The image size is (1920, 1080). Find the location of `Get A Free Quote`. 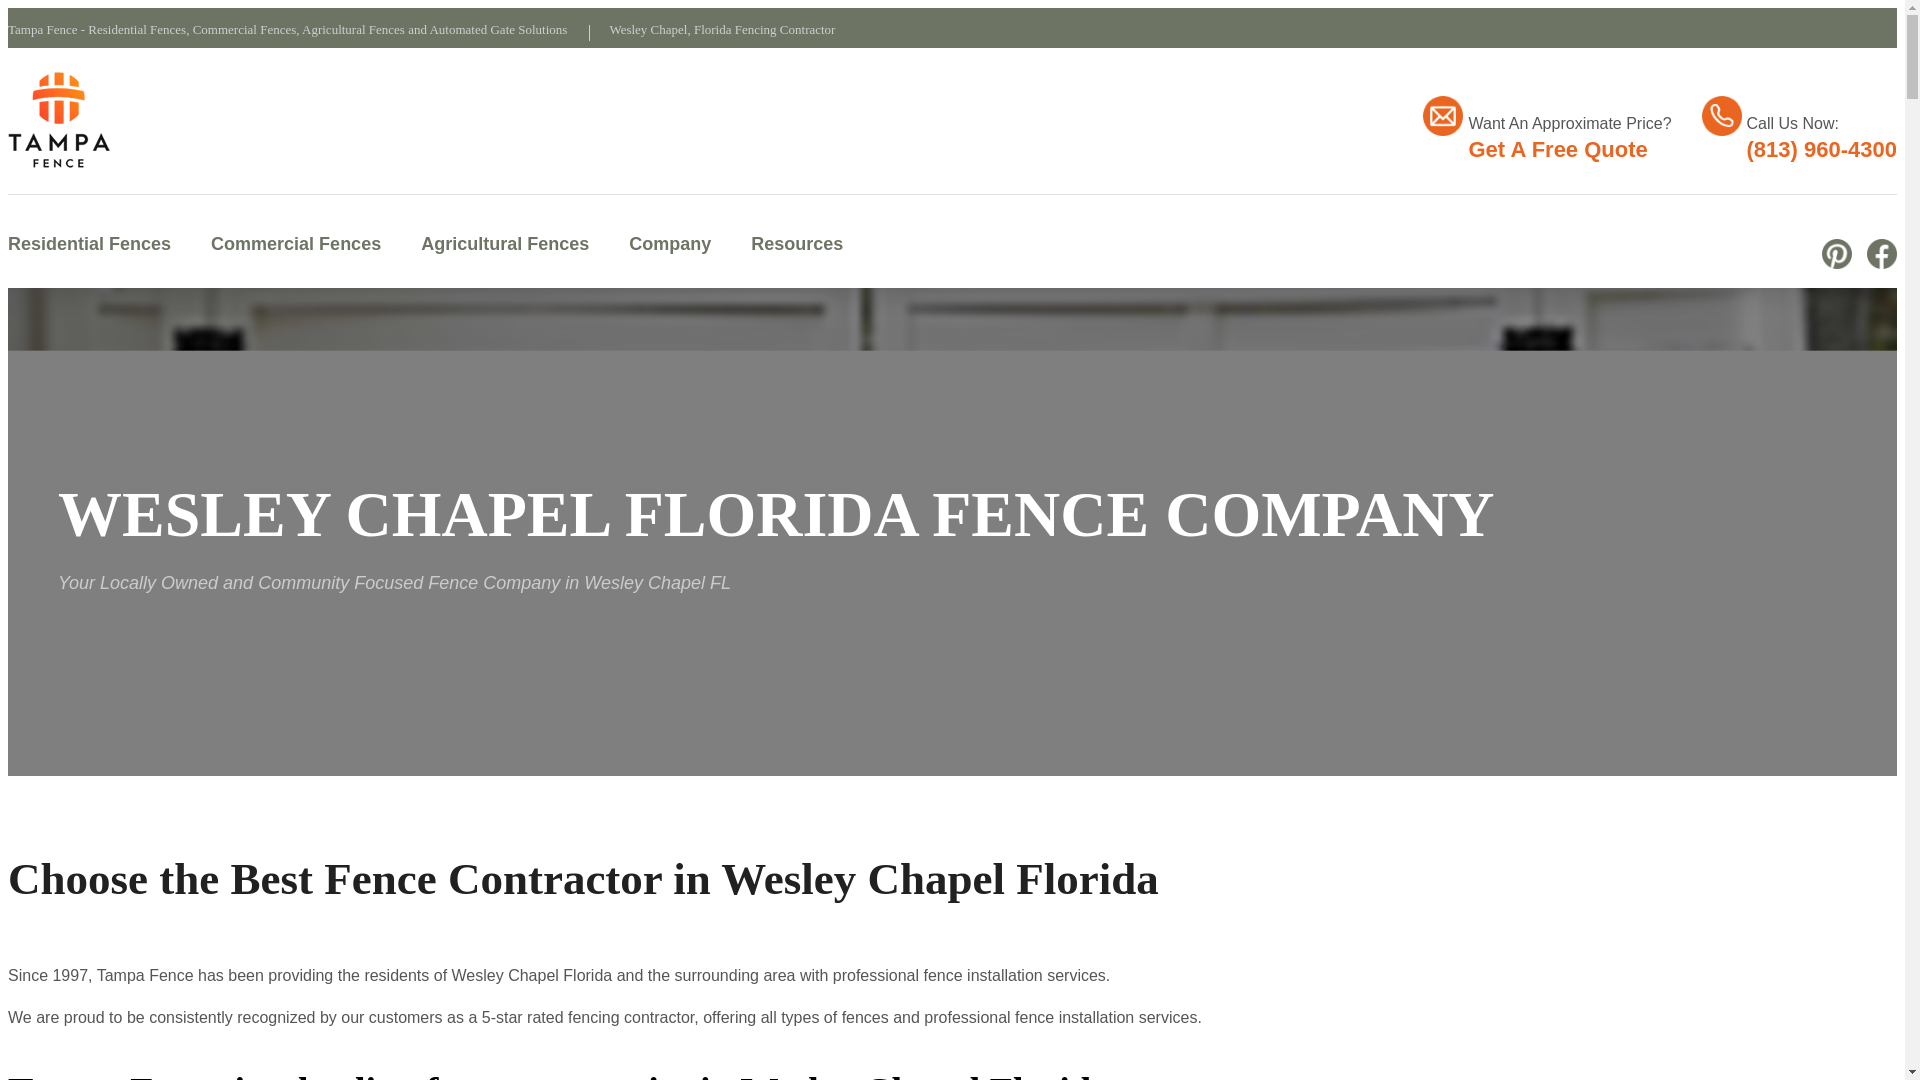

Get A Free Quote is located at coordinates (1558, 150).